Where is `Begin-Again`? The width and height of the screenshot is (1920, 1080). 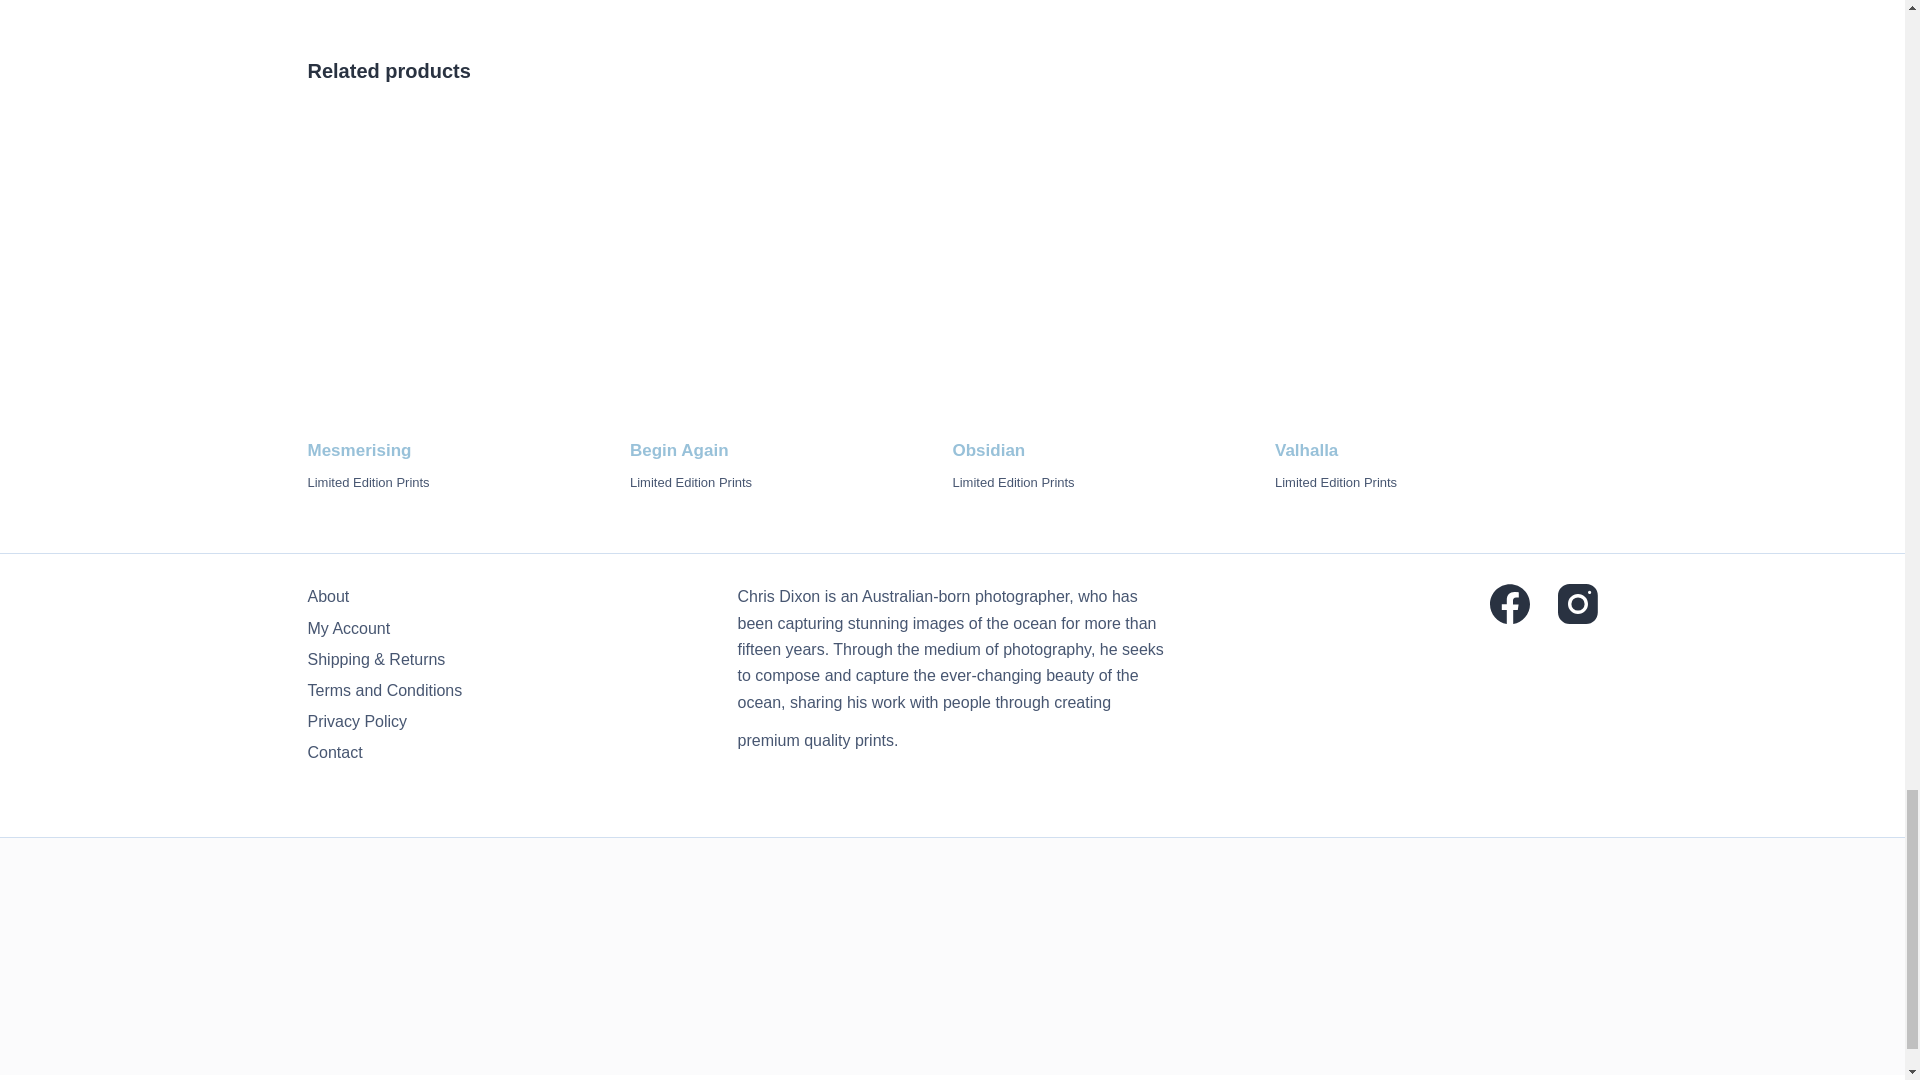 Begin-Again is located at coordinates (790, 276).